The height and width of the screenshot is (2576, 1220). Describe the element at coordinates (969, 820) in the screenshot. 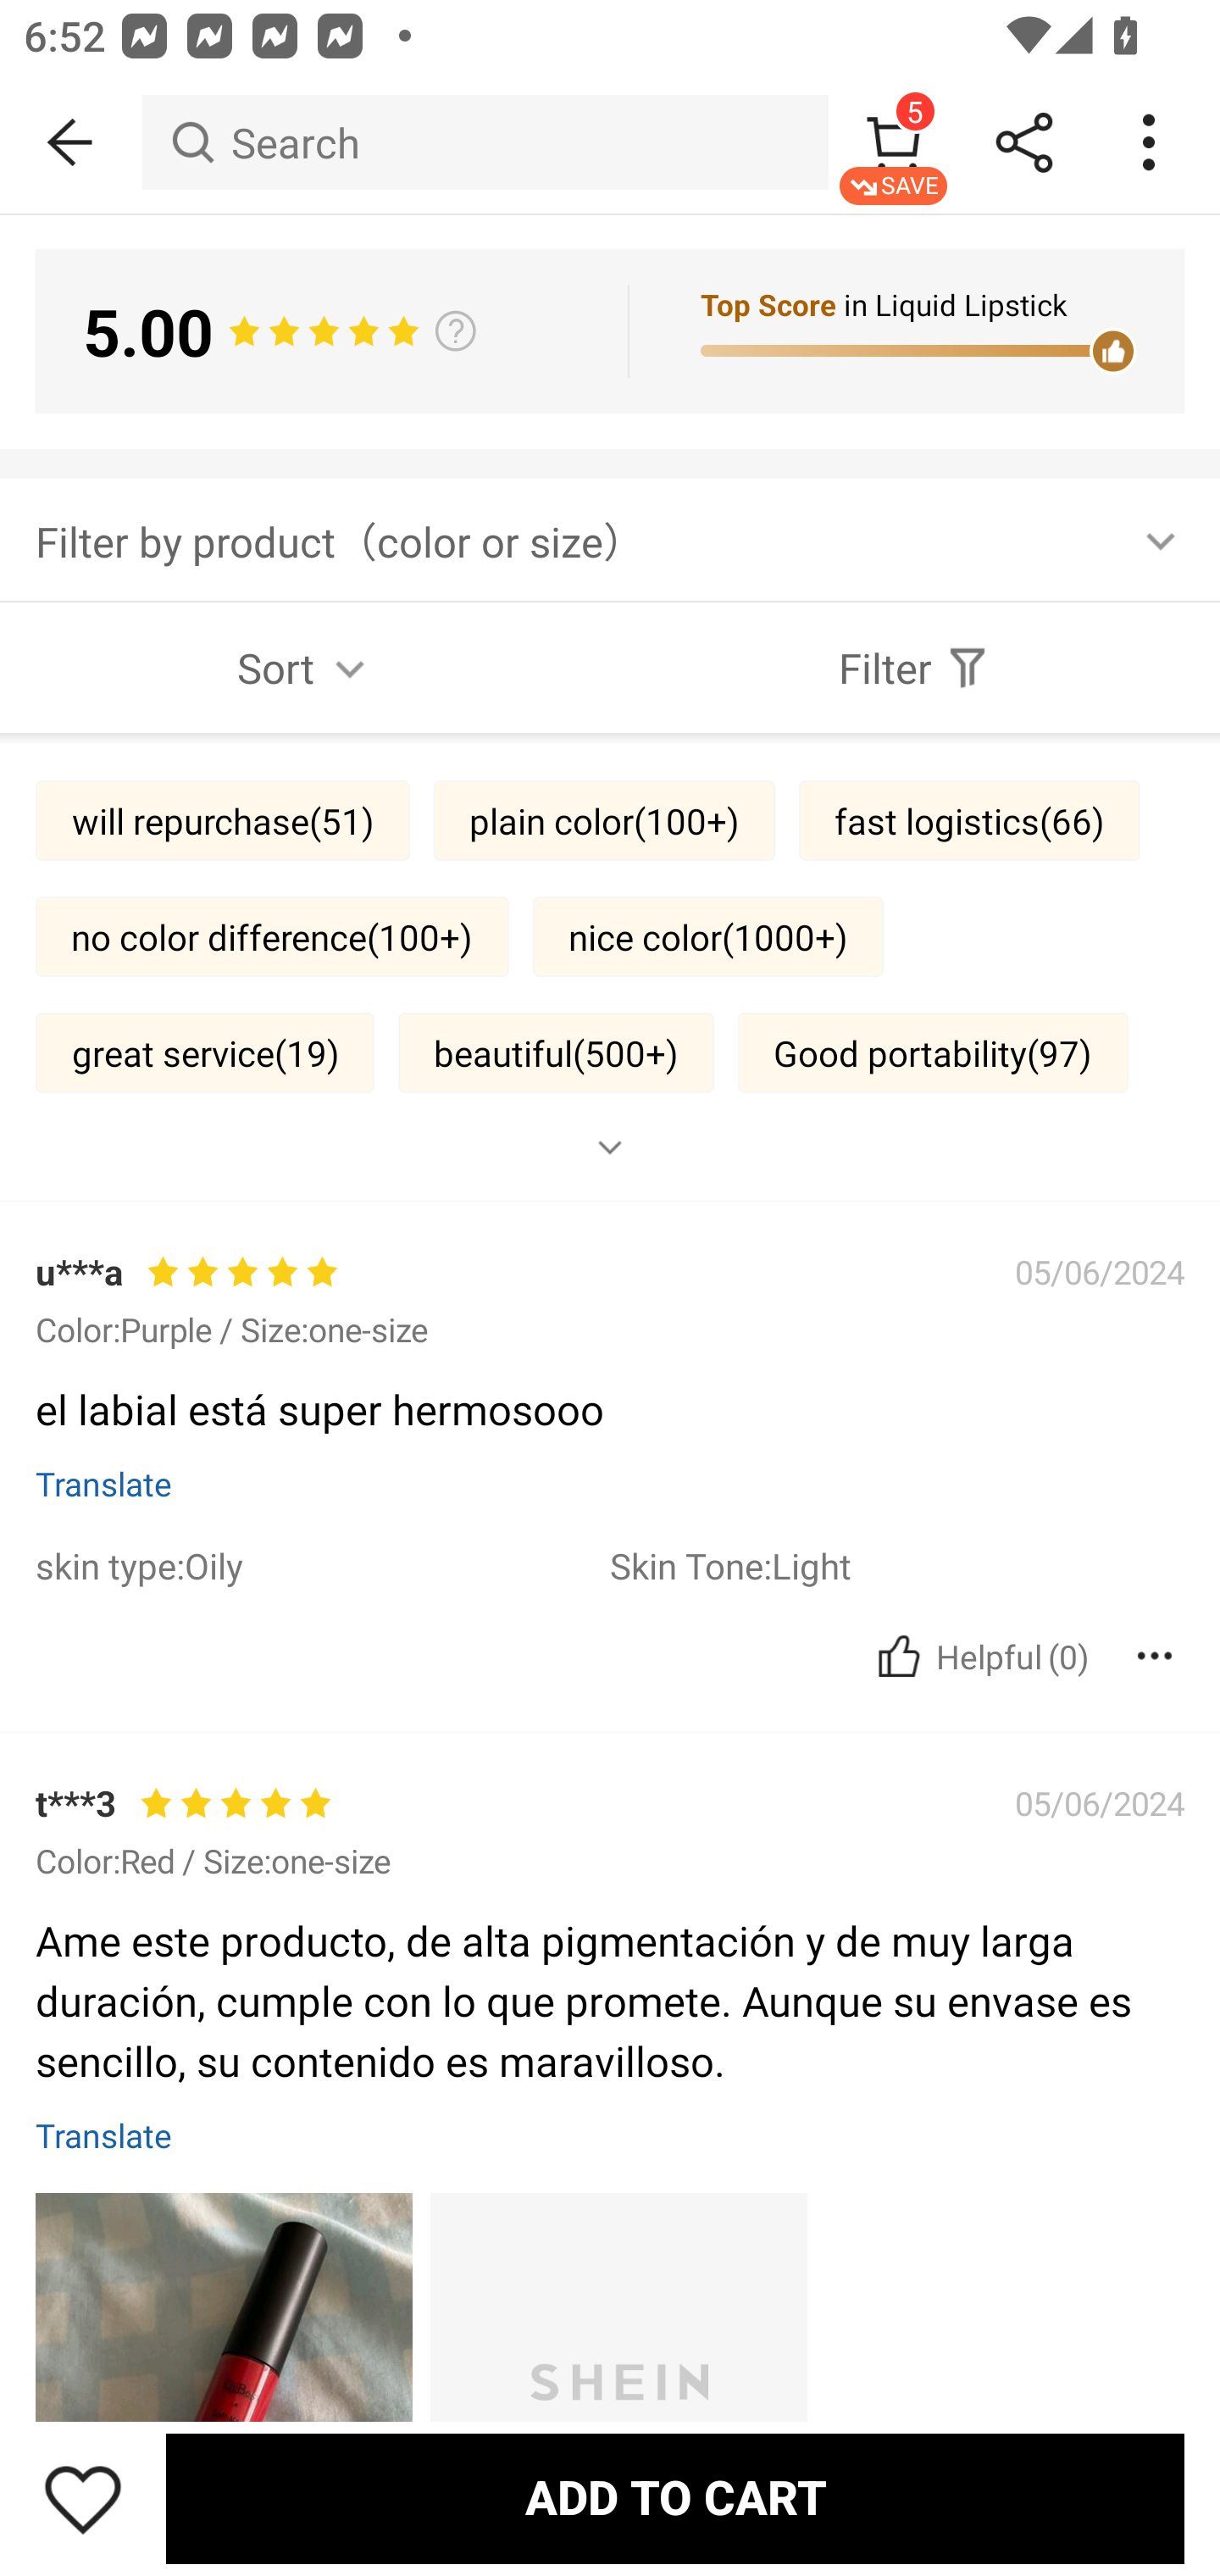

I see `fast logistics(66)` at that location.